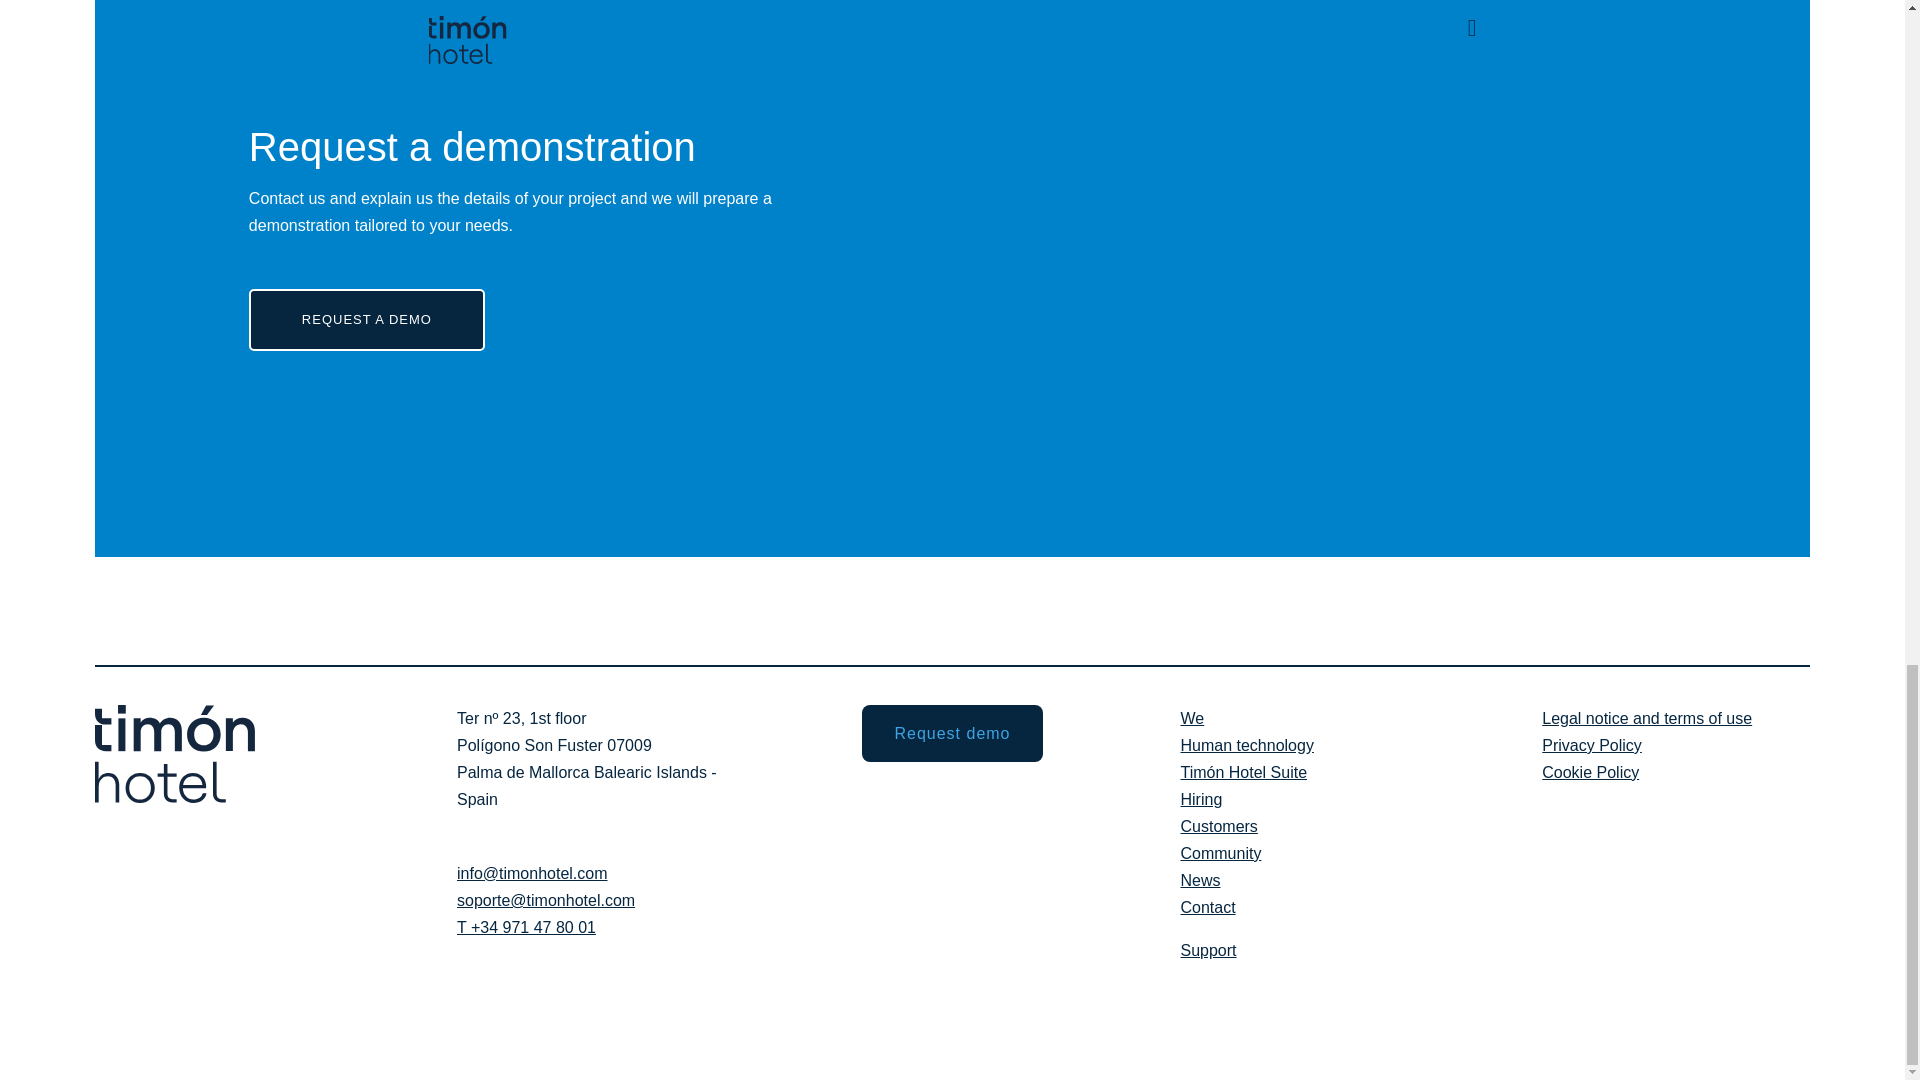 The height and width of the screenshot is (1080, 1920). I want to click on Privacy Policy, so click(1591, 744).